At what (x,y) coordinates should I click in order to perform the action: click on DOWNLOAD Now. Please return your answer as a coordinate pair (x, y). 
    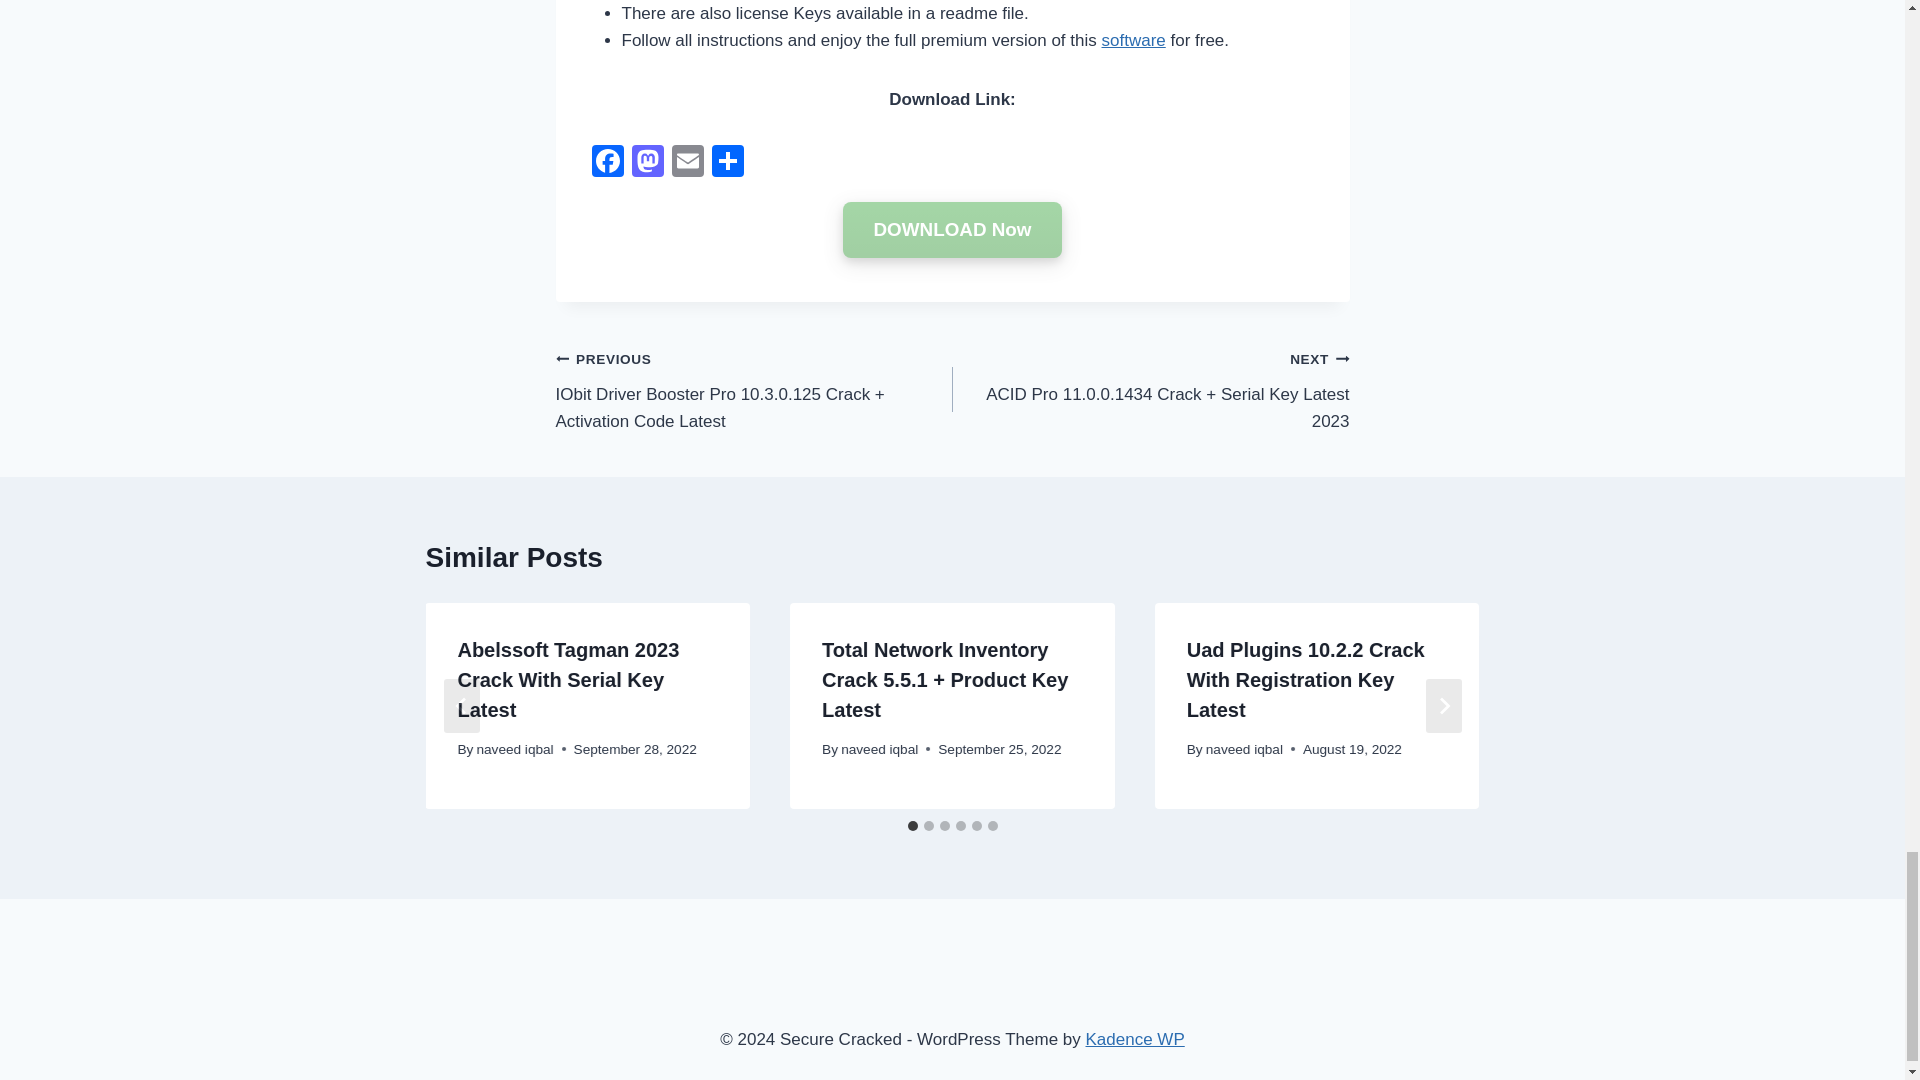
    Looking at the image, I should click on (952, 230).